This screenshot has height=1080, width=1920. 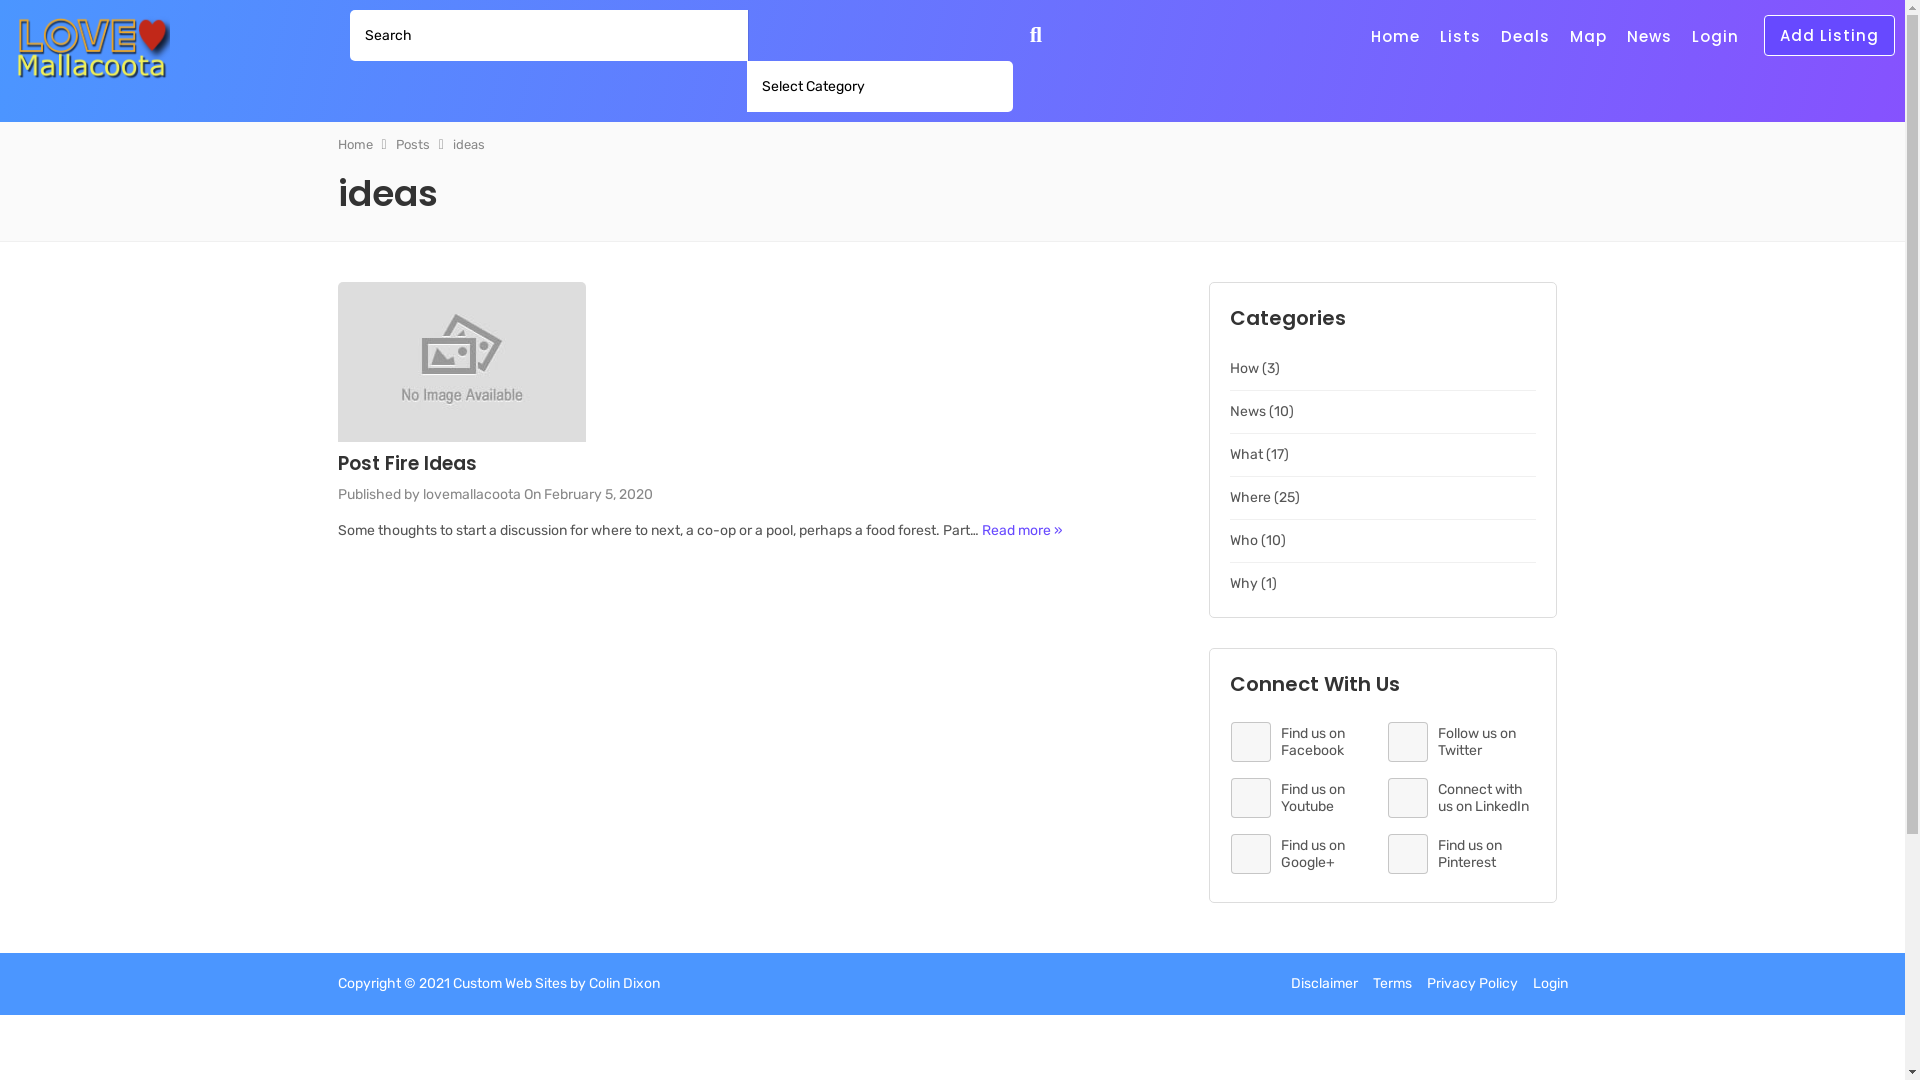 I want to click on Login, so click(x=1550, y=984).